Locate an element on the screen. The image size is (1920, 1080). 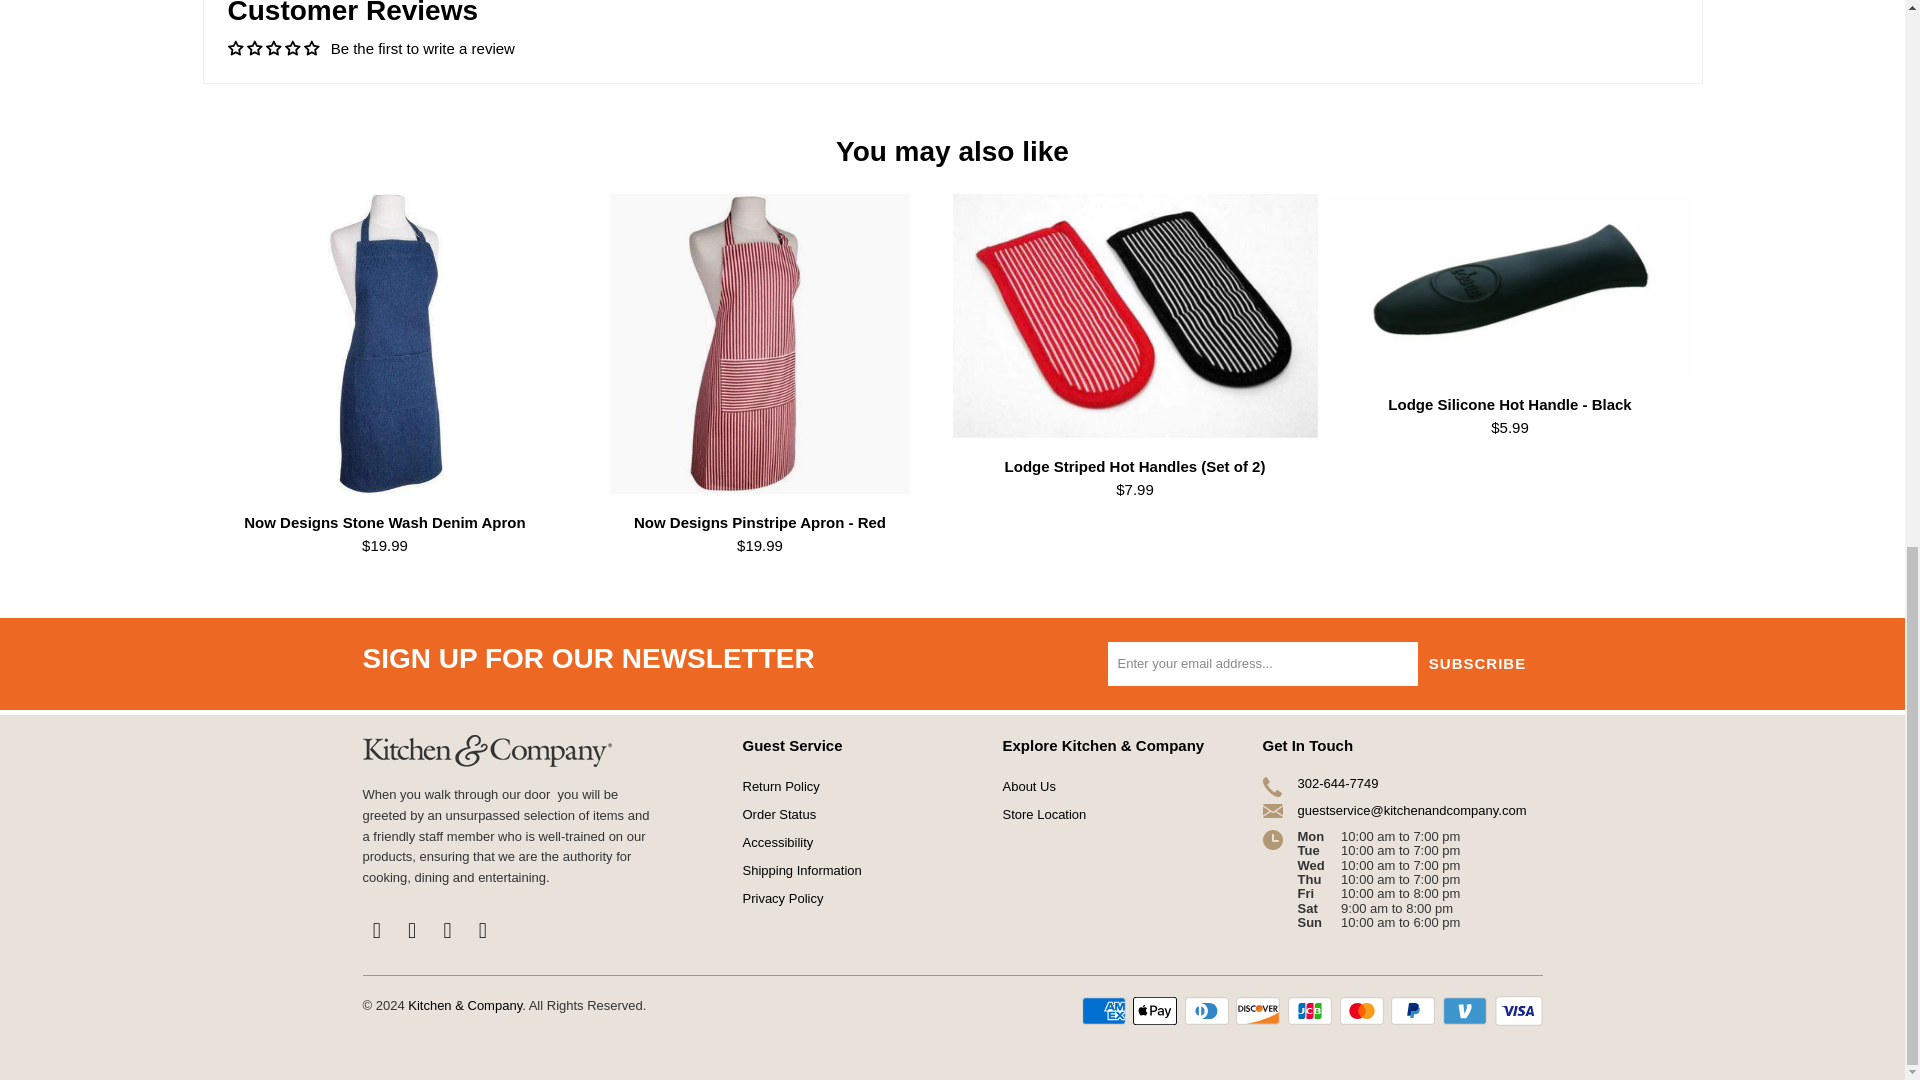
Discover is located at coordinates (1260, 1010).